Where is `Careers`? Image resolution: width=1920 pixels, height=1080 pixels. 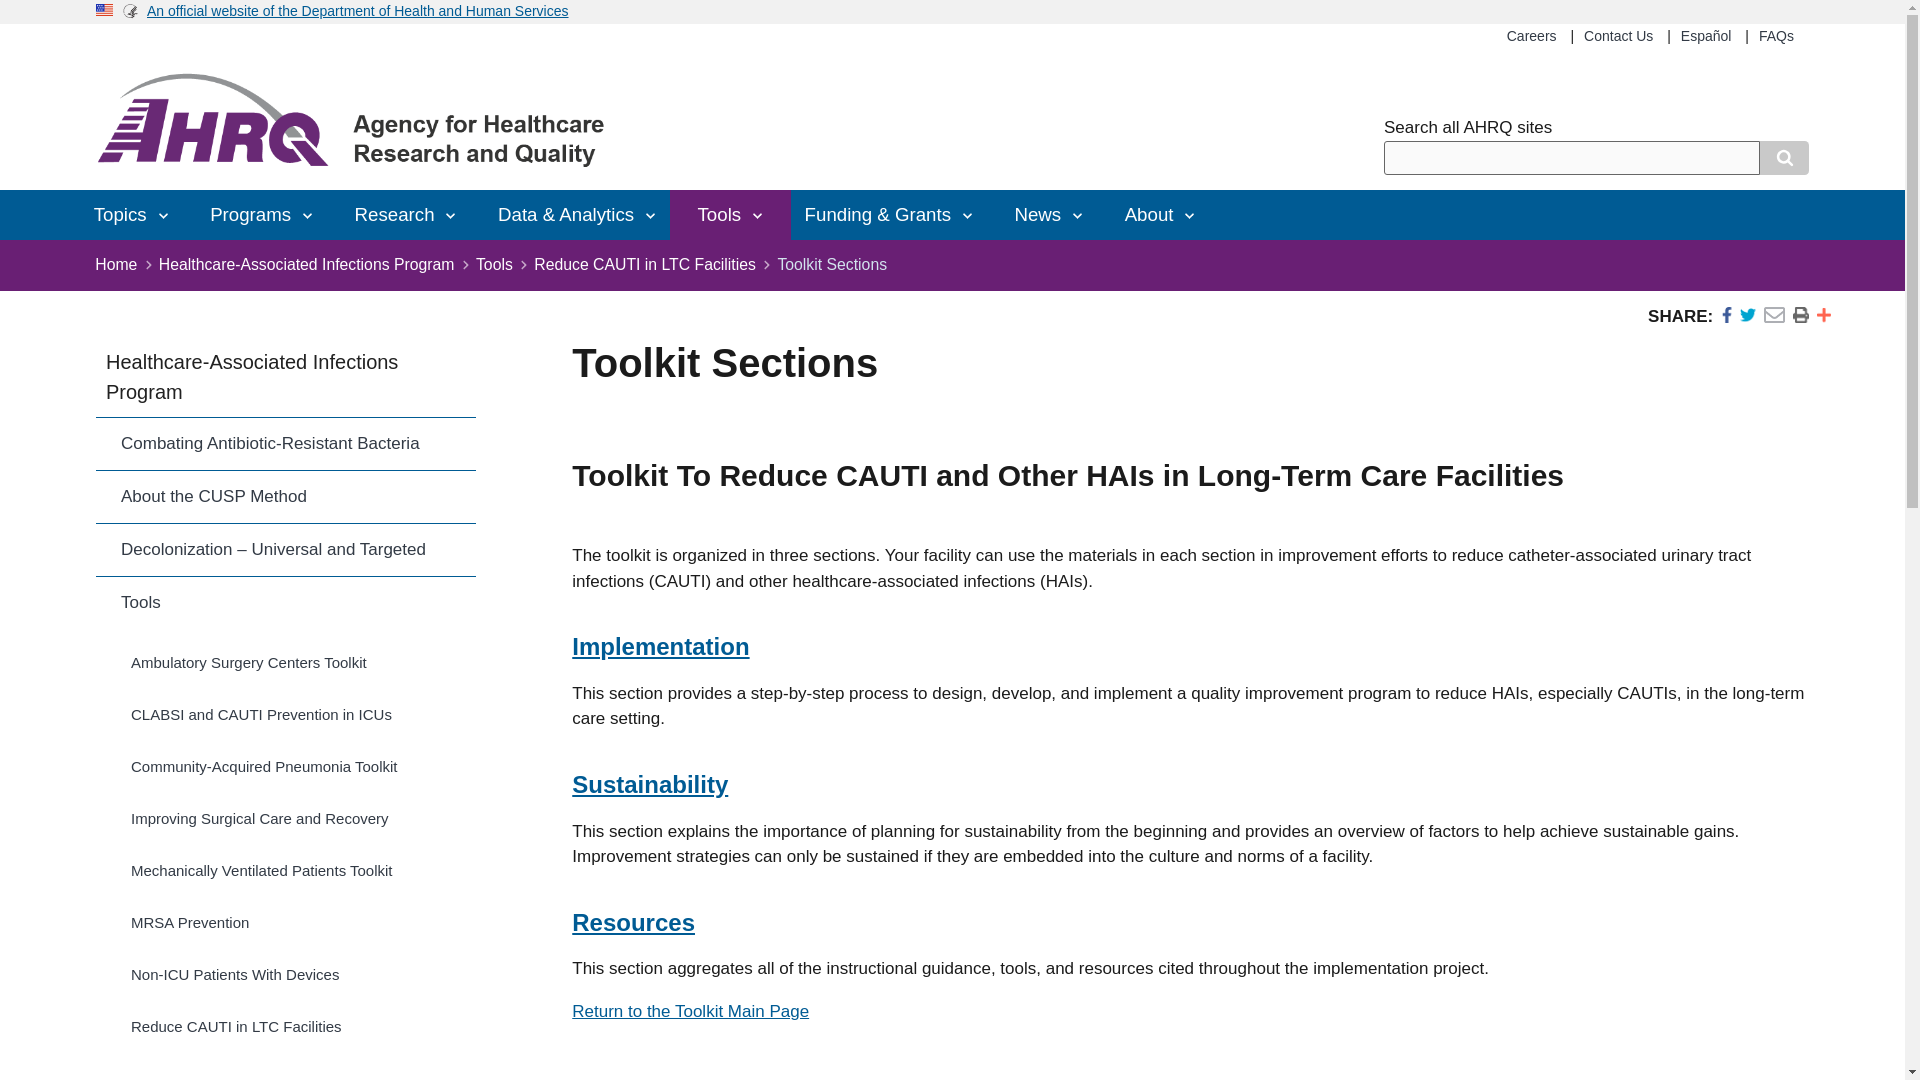
Careers is located at coordinates (1532, 36).